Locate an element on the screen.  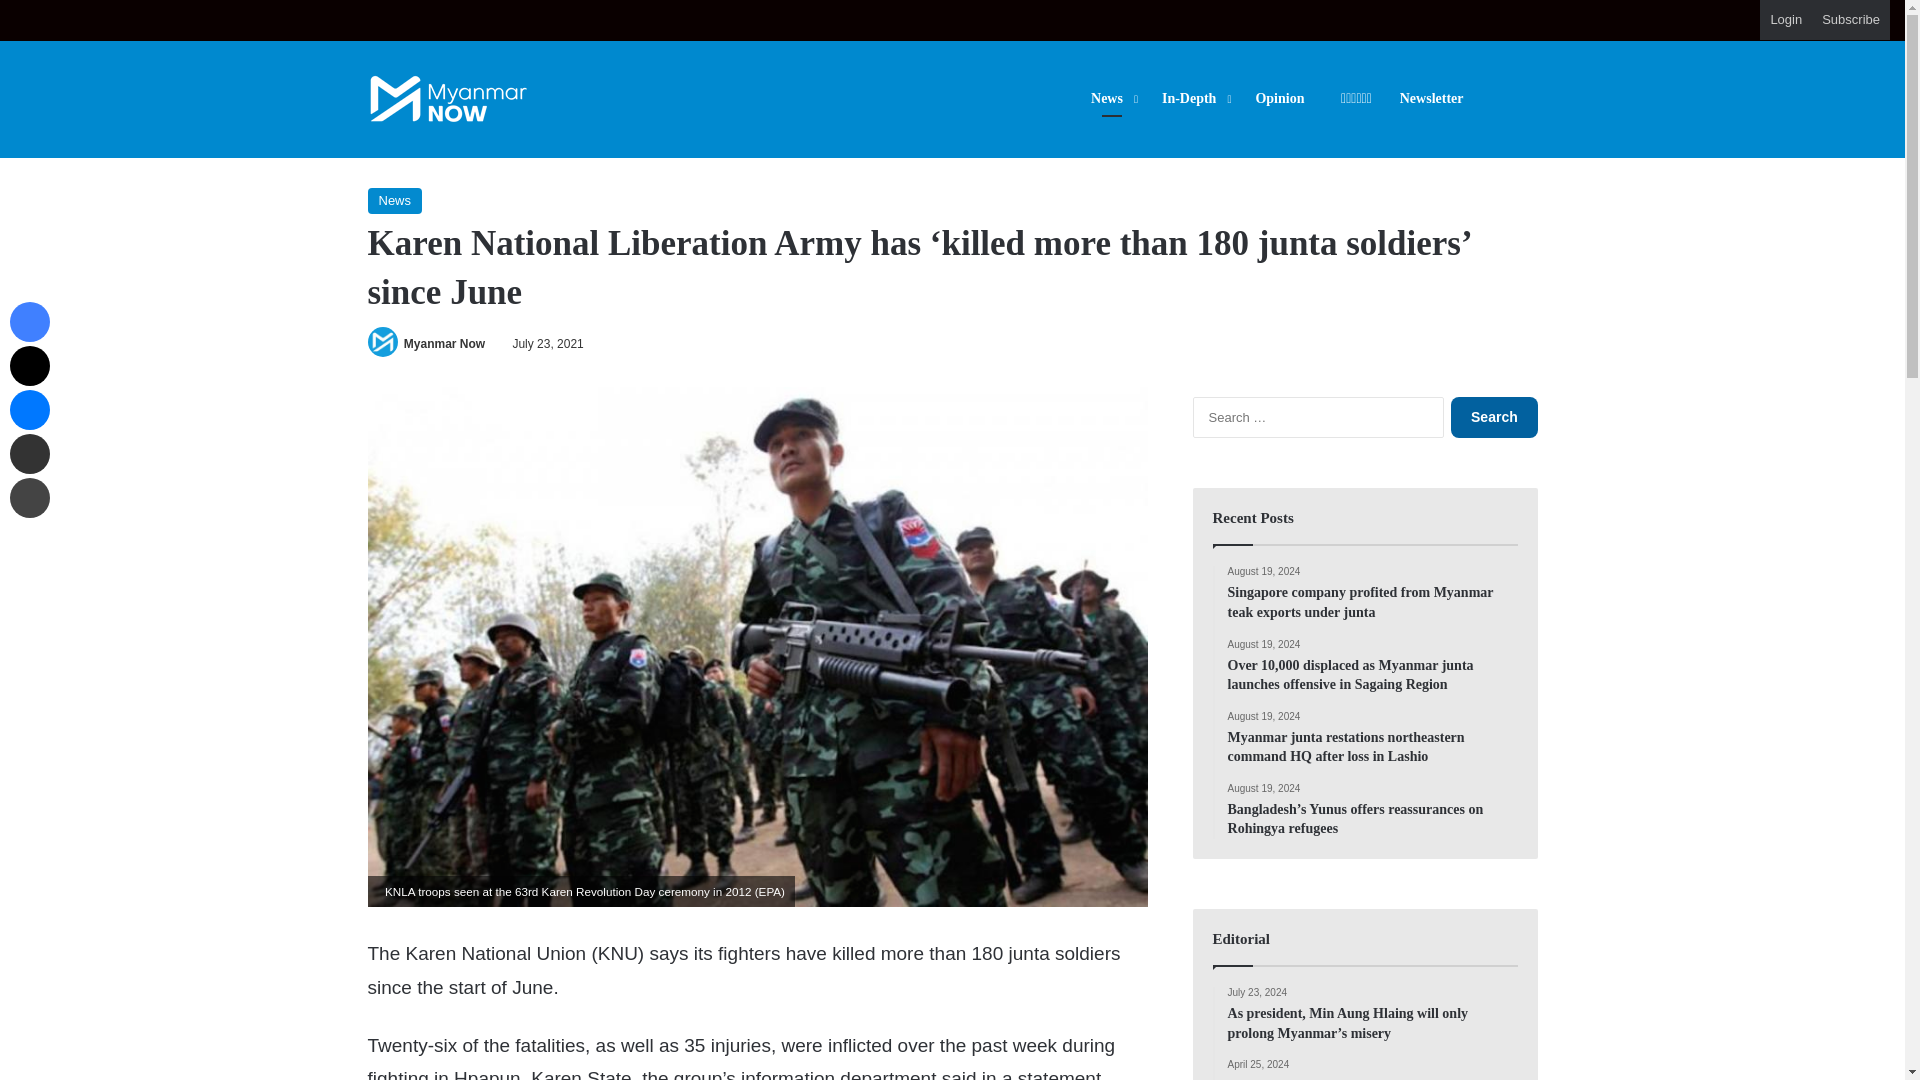
Messenger is located at coordinates (29, 409).